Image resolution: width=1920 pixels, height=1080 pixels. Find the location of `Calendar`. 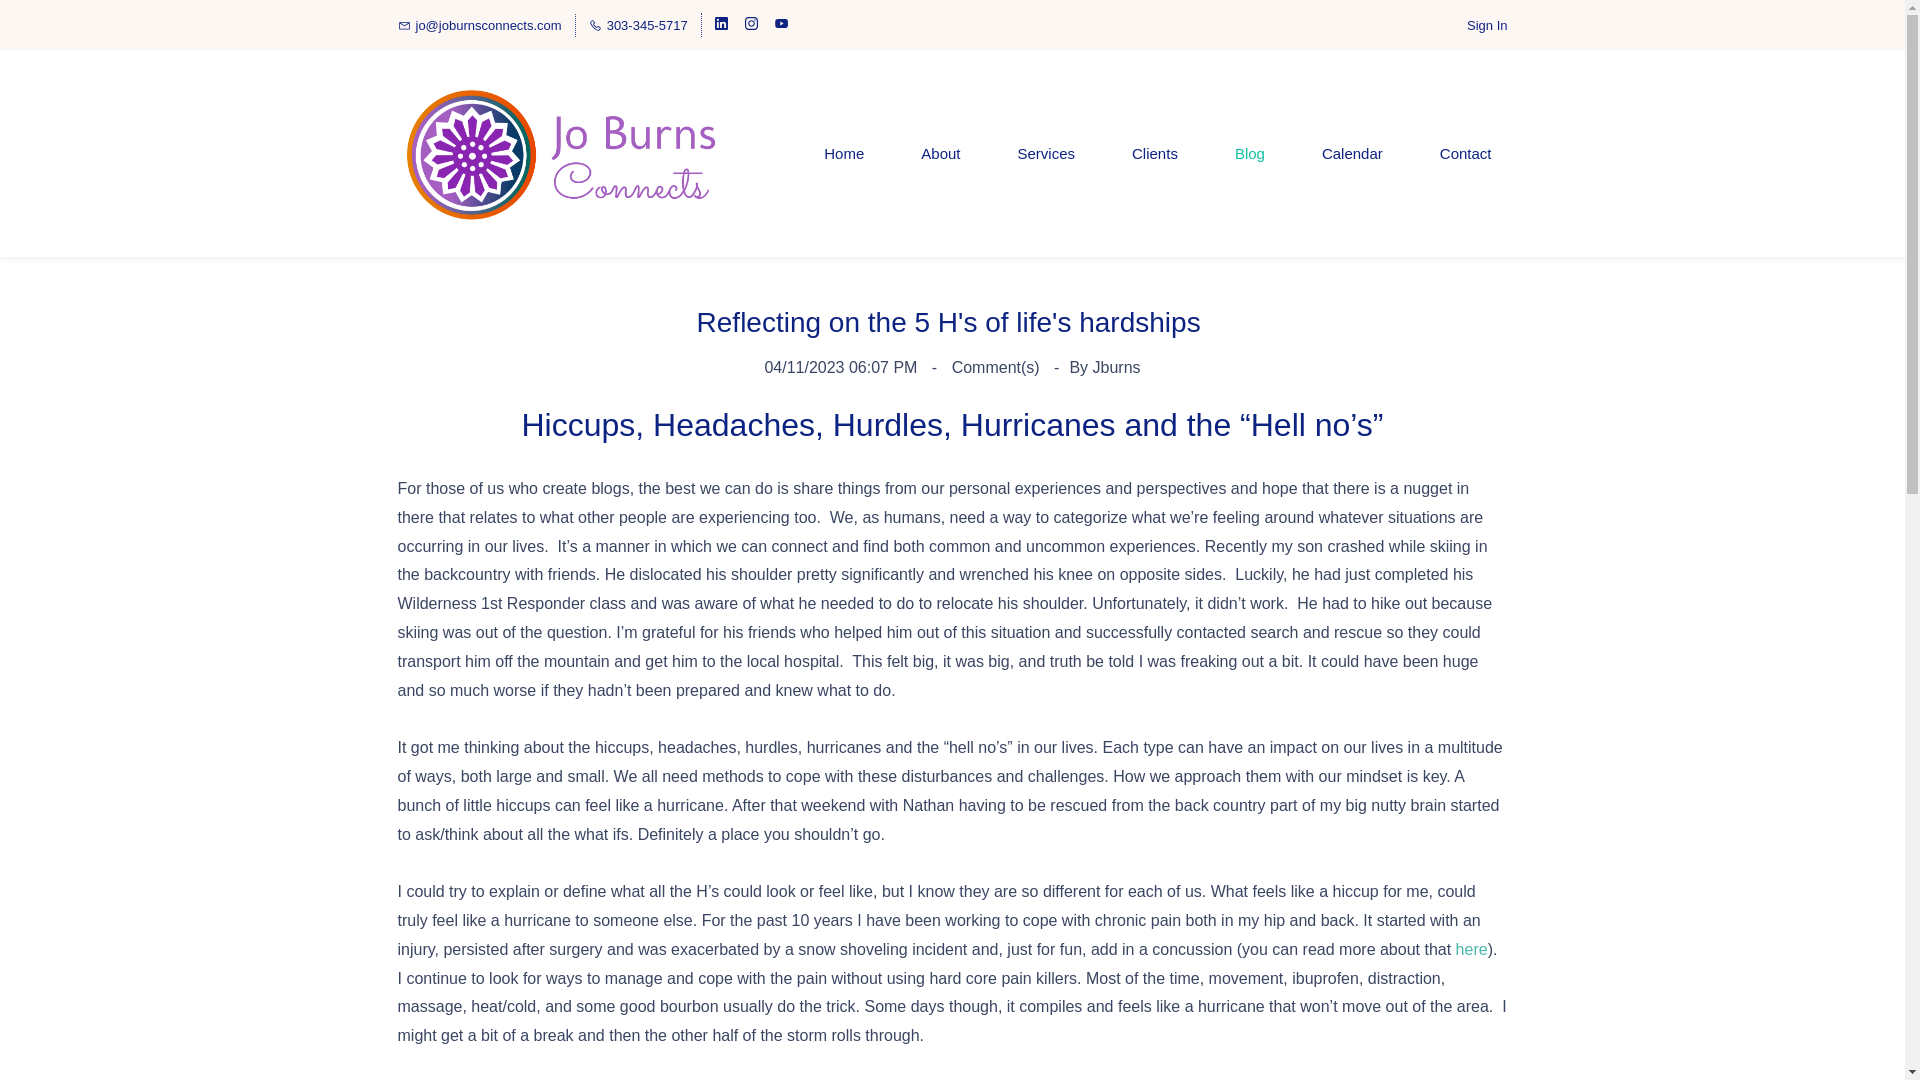

Calendar is located at coordinates (1352, 153).